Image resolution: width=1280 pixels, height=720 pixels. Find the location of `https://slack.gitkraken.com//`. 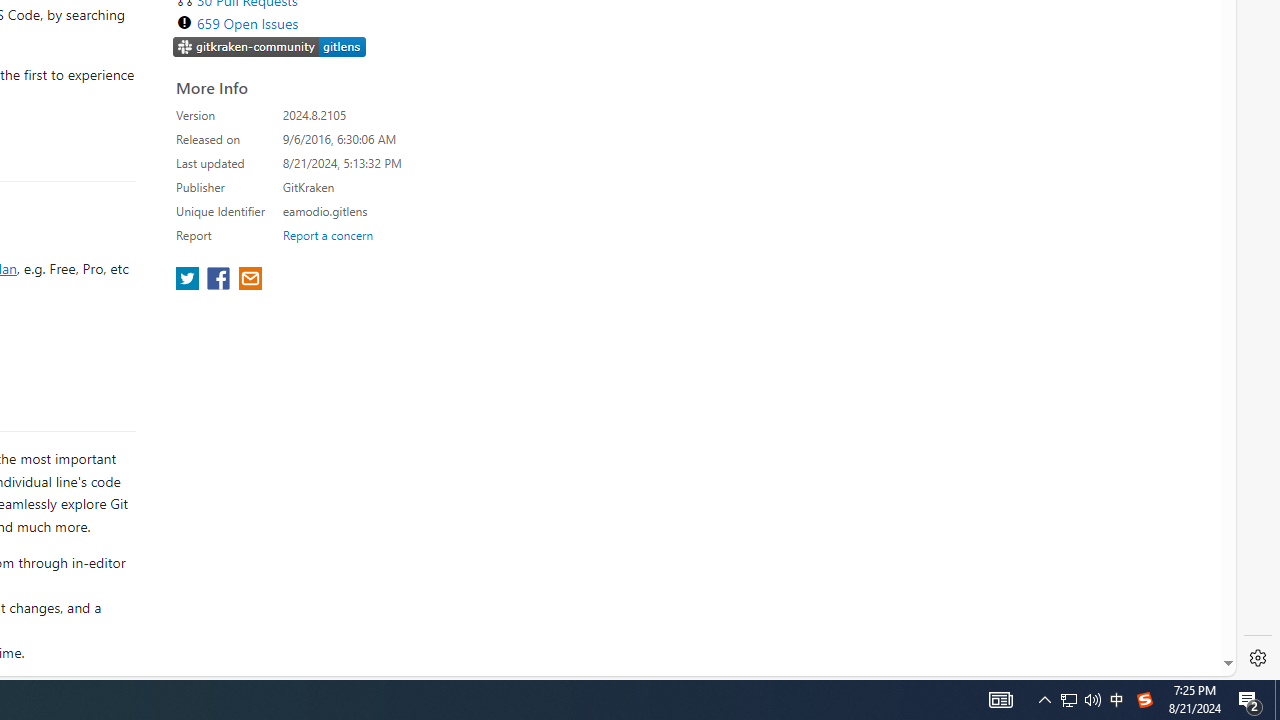

https://slack.gitkraken.com// is located at coordinates (270, 46).